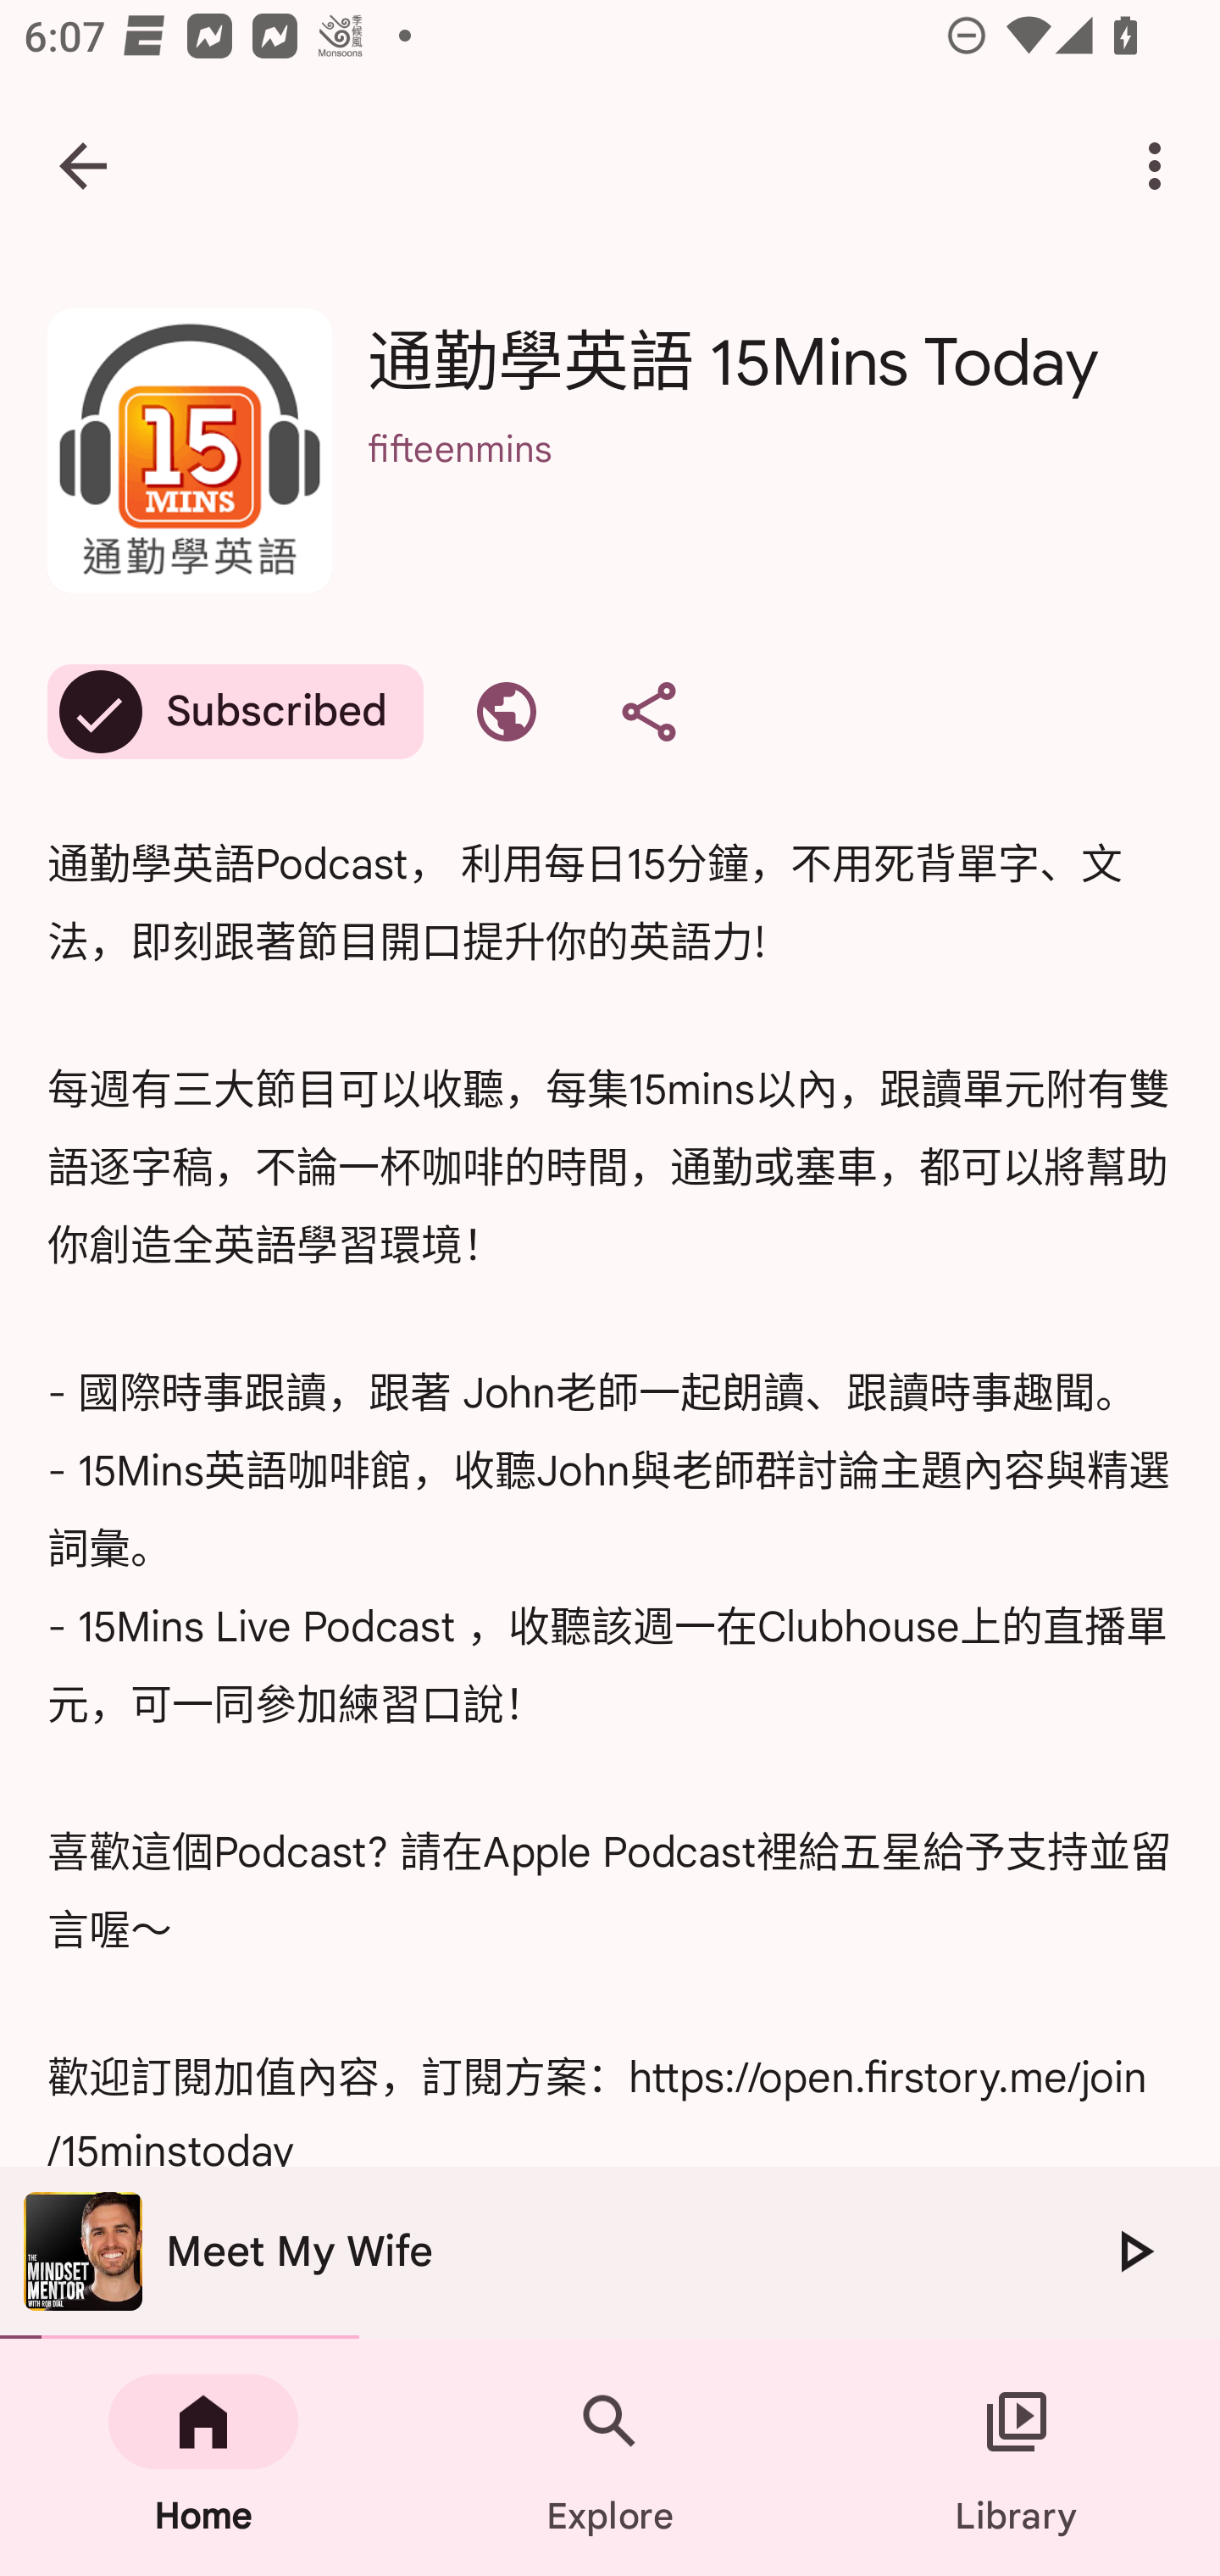  I want to click on Explore, so click(610, 2457).